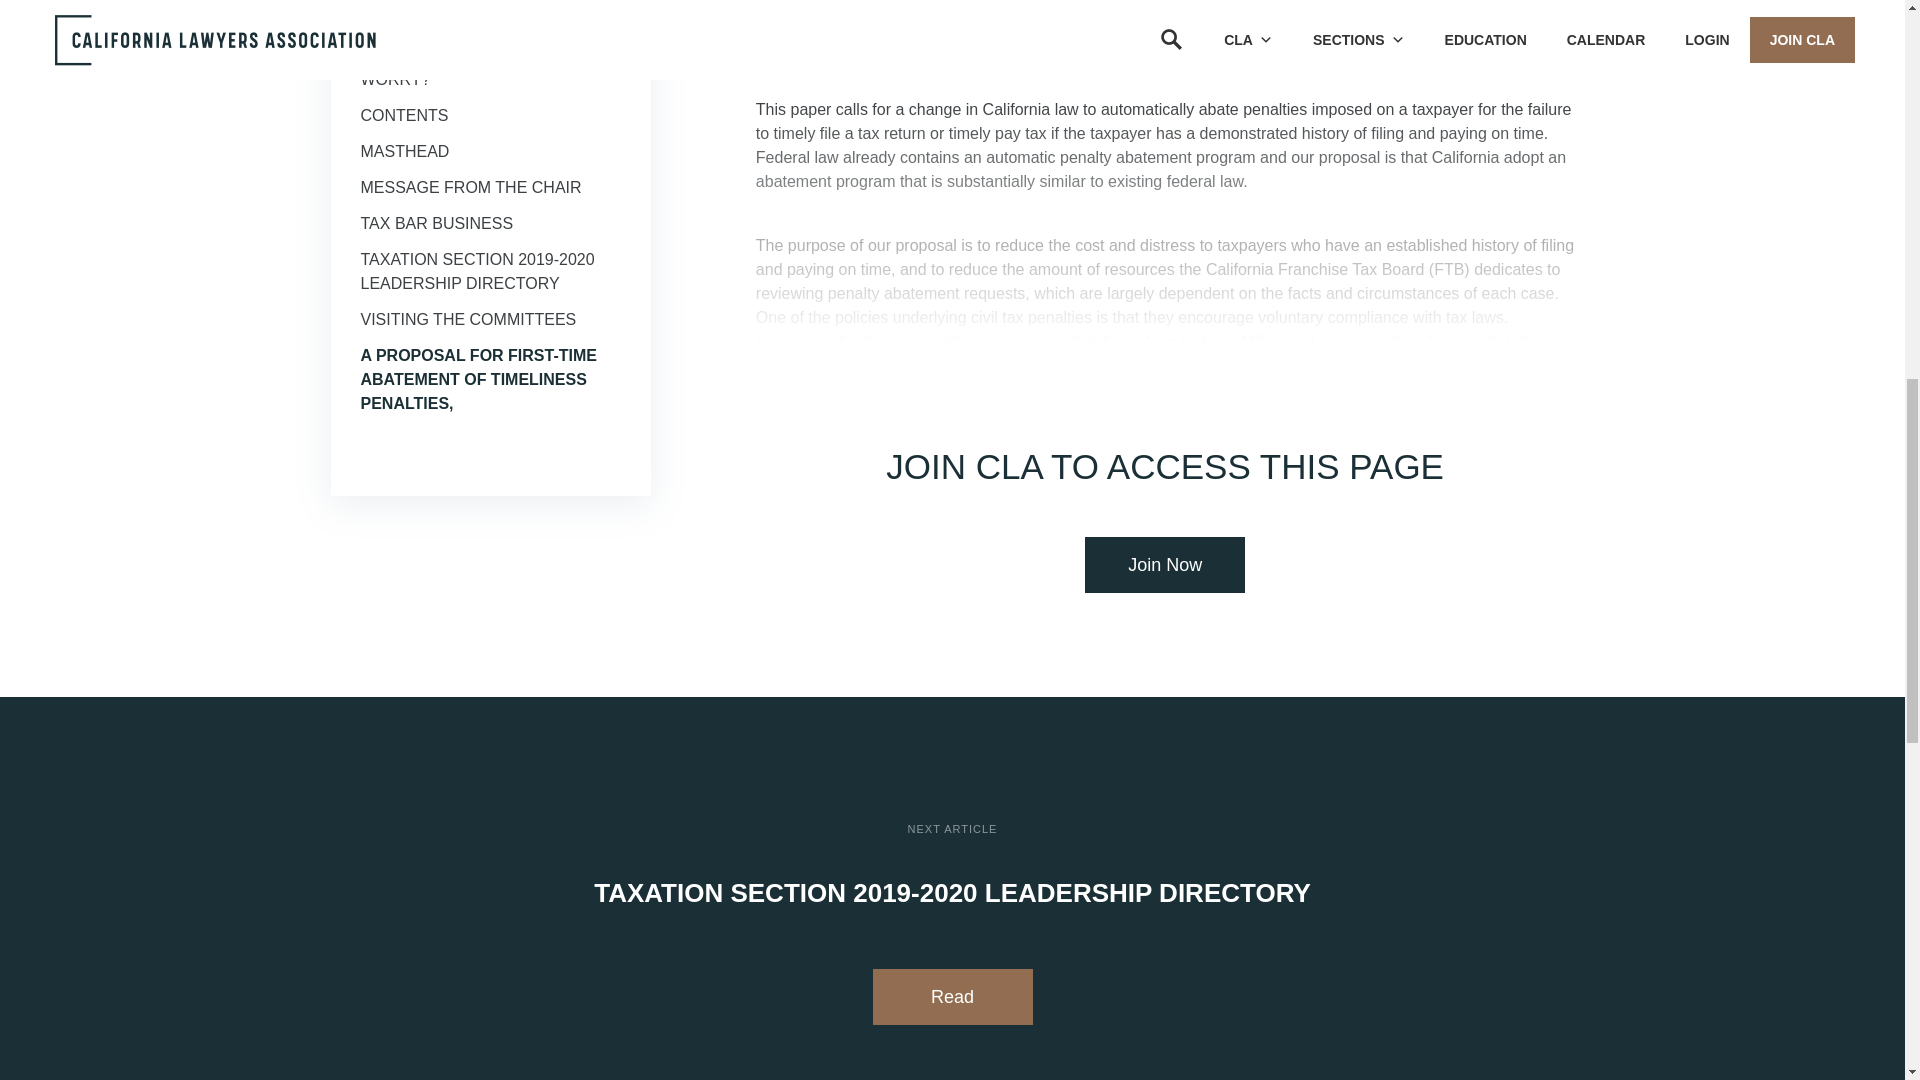 This screenshot has width=1920, height=1080. What do you see at coordinates (478, 378) in the screenshot?
I see `A Proposal for First-Time Abatement of Timeliness Penalties,` at bounding box center [478, 378].